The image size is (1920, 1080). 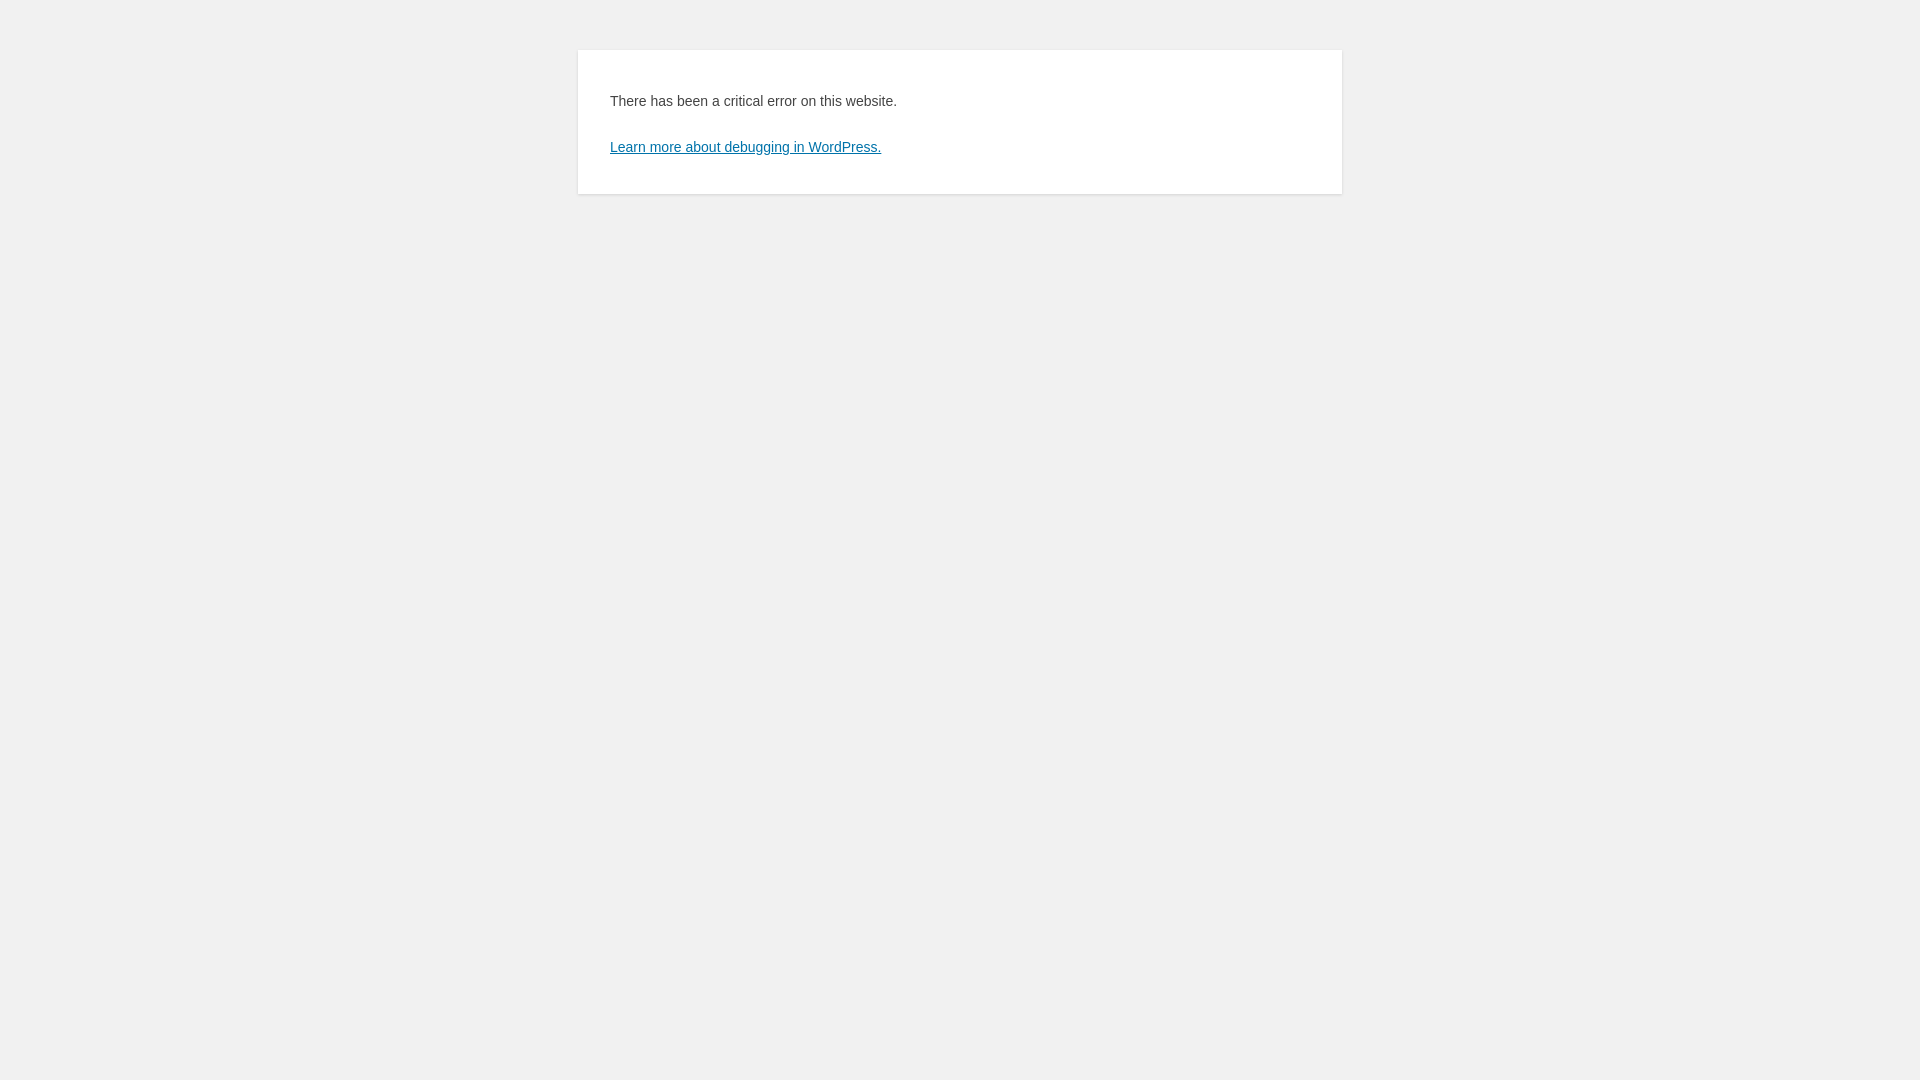 What do you see at coordinates (746, 147) in the screenshot?
I see `Learn more about debugging in WordPress.` at bounding box center [746, 147].